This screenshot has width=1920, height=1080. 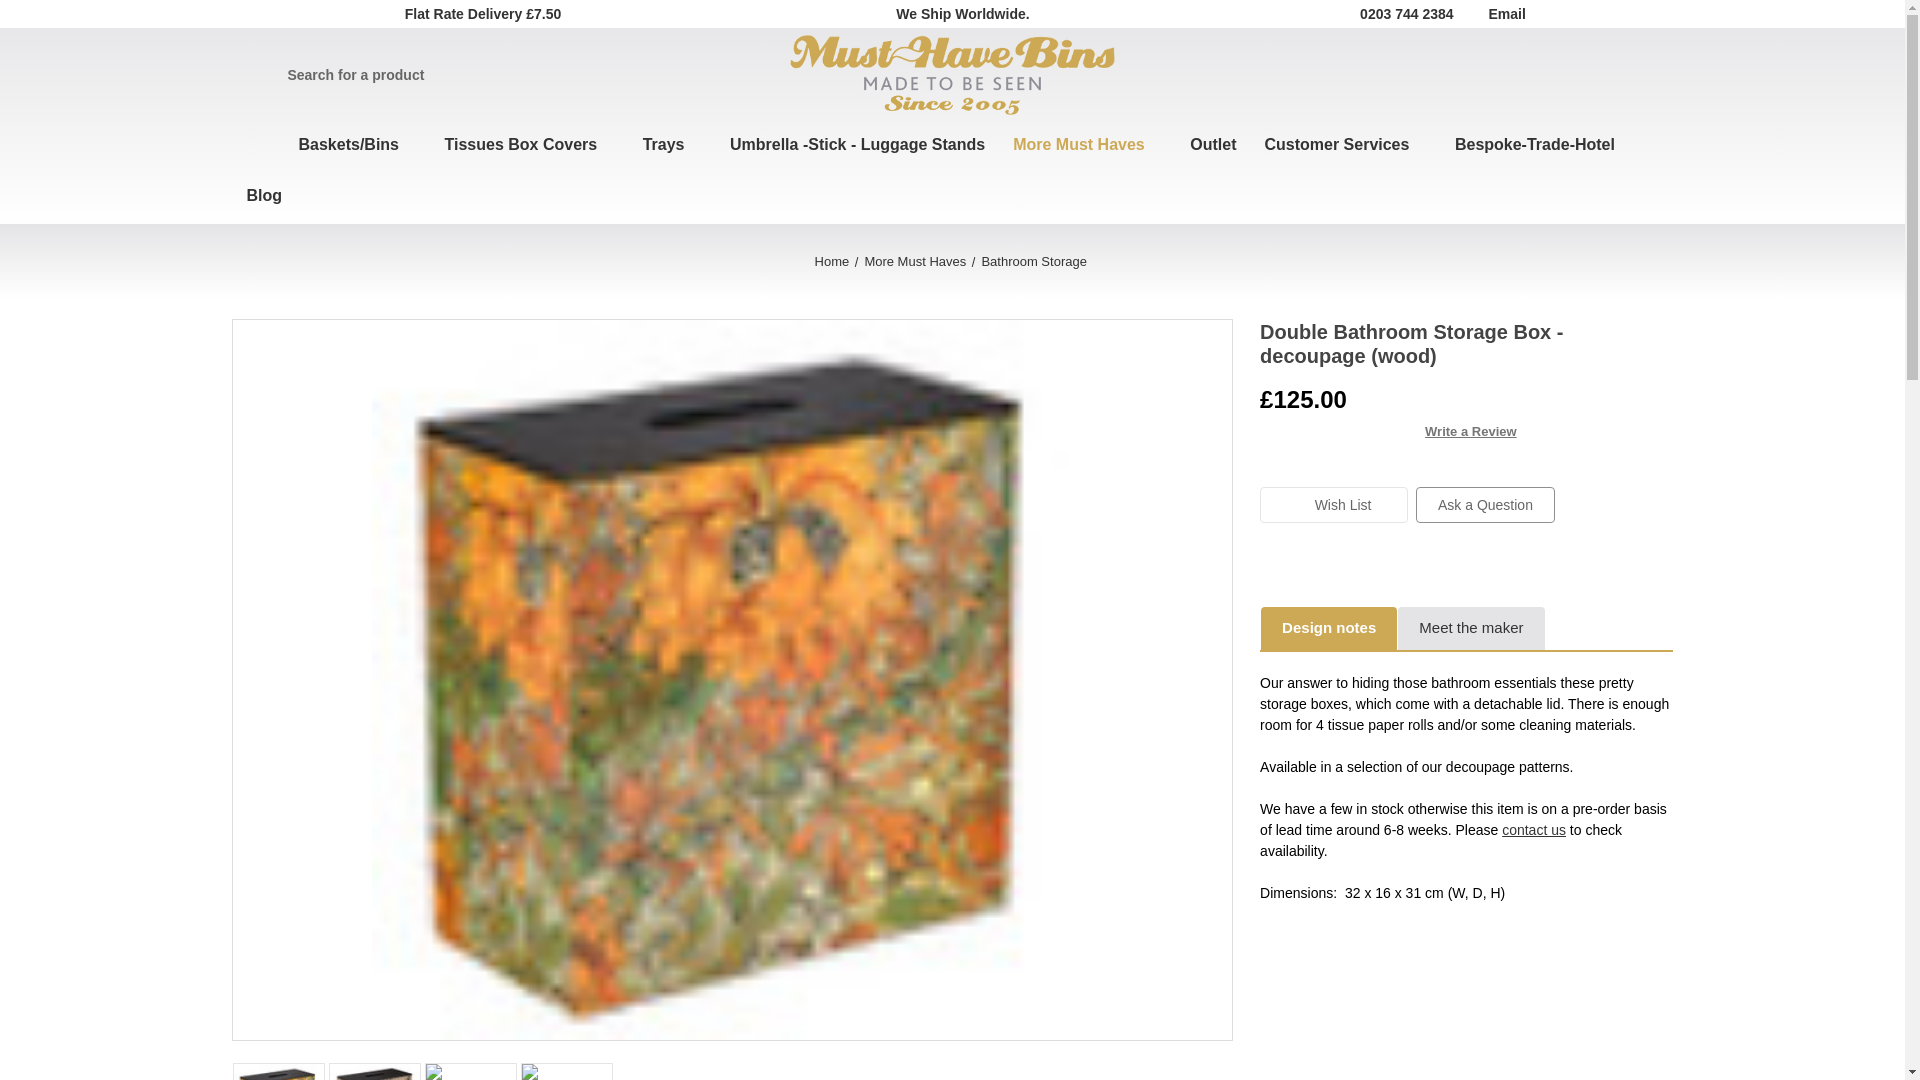 What do you see at coordinates (528, 147) in the screenshot?
I see `Tissues Box Covers` at bounding box center [528, 147].